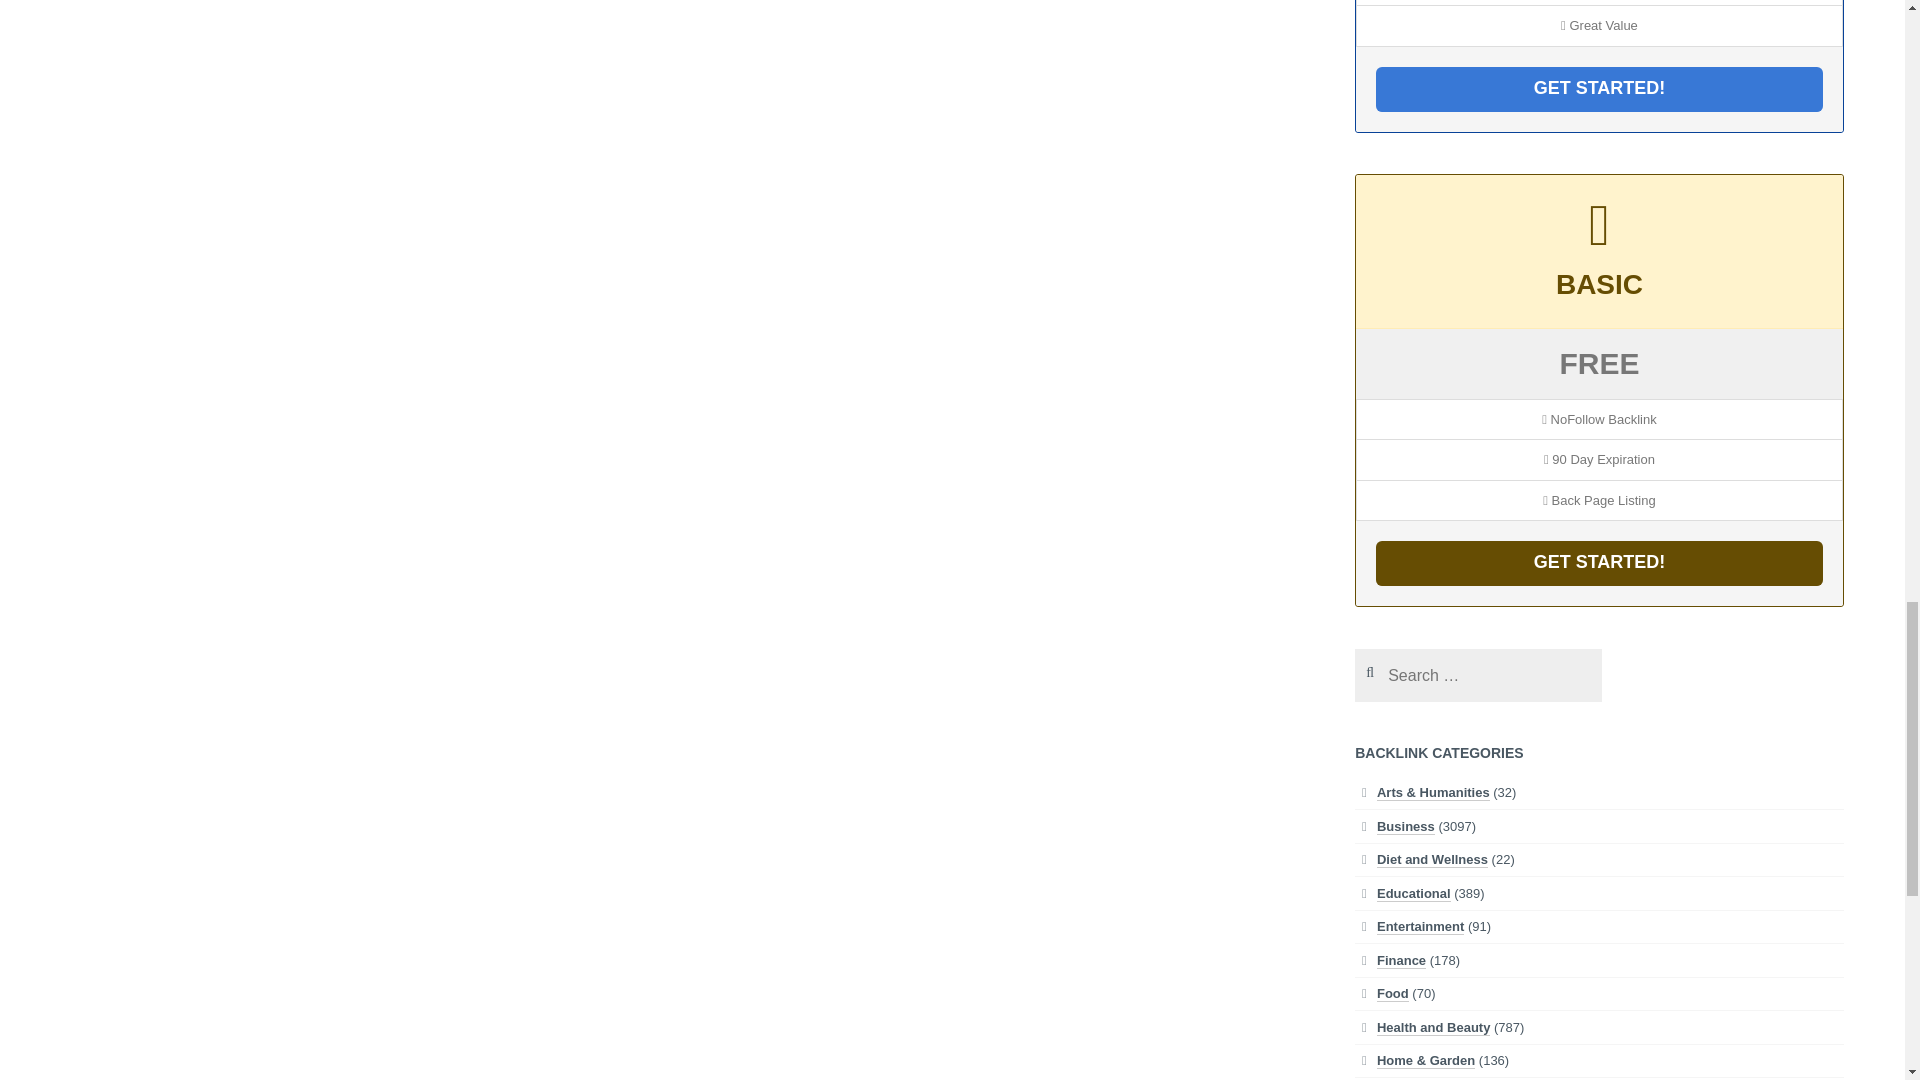 This screenshot has height=1080, width=1920. What do you see at coordinates (1392, 994) in the screenshot?
I see `Food` at bounding box center [1392, 994].